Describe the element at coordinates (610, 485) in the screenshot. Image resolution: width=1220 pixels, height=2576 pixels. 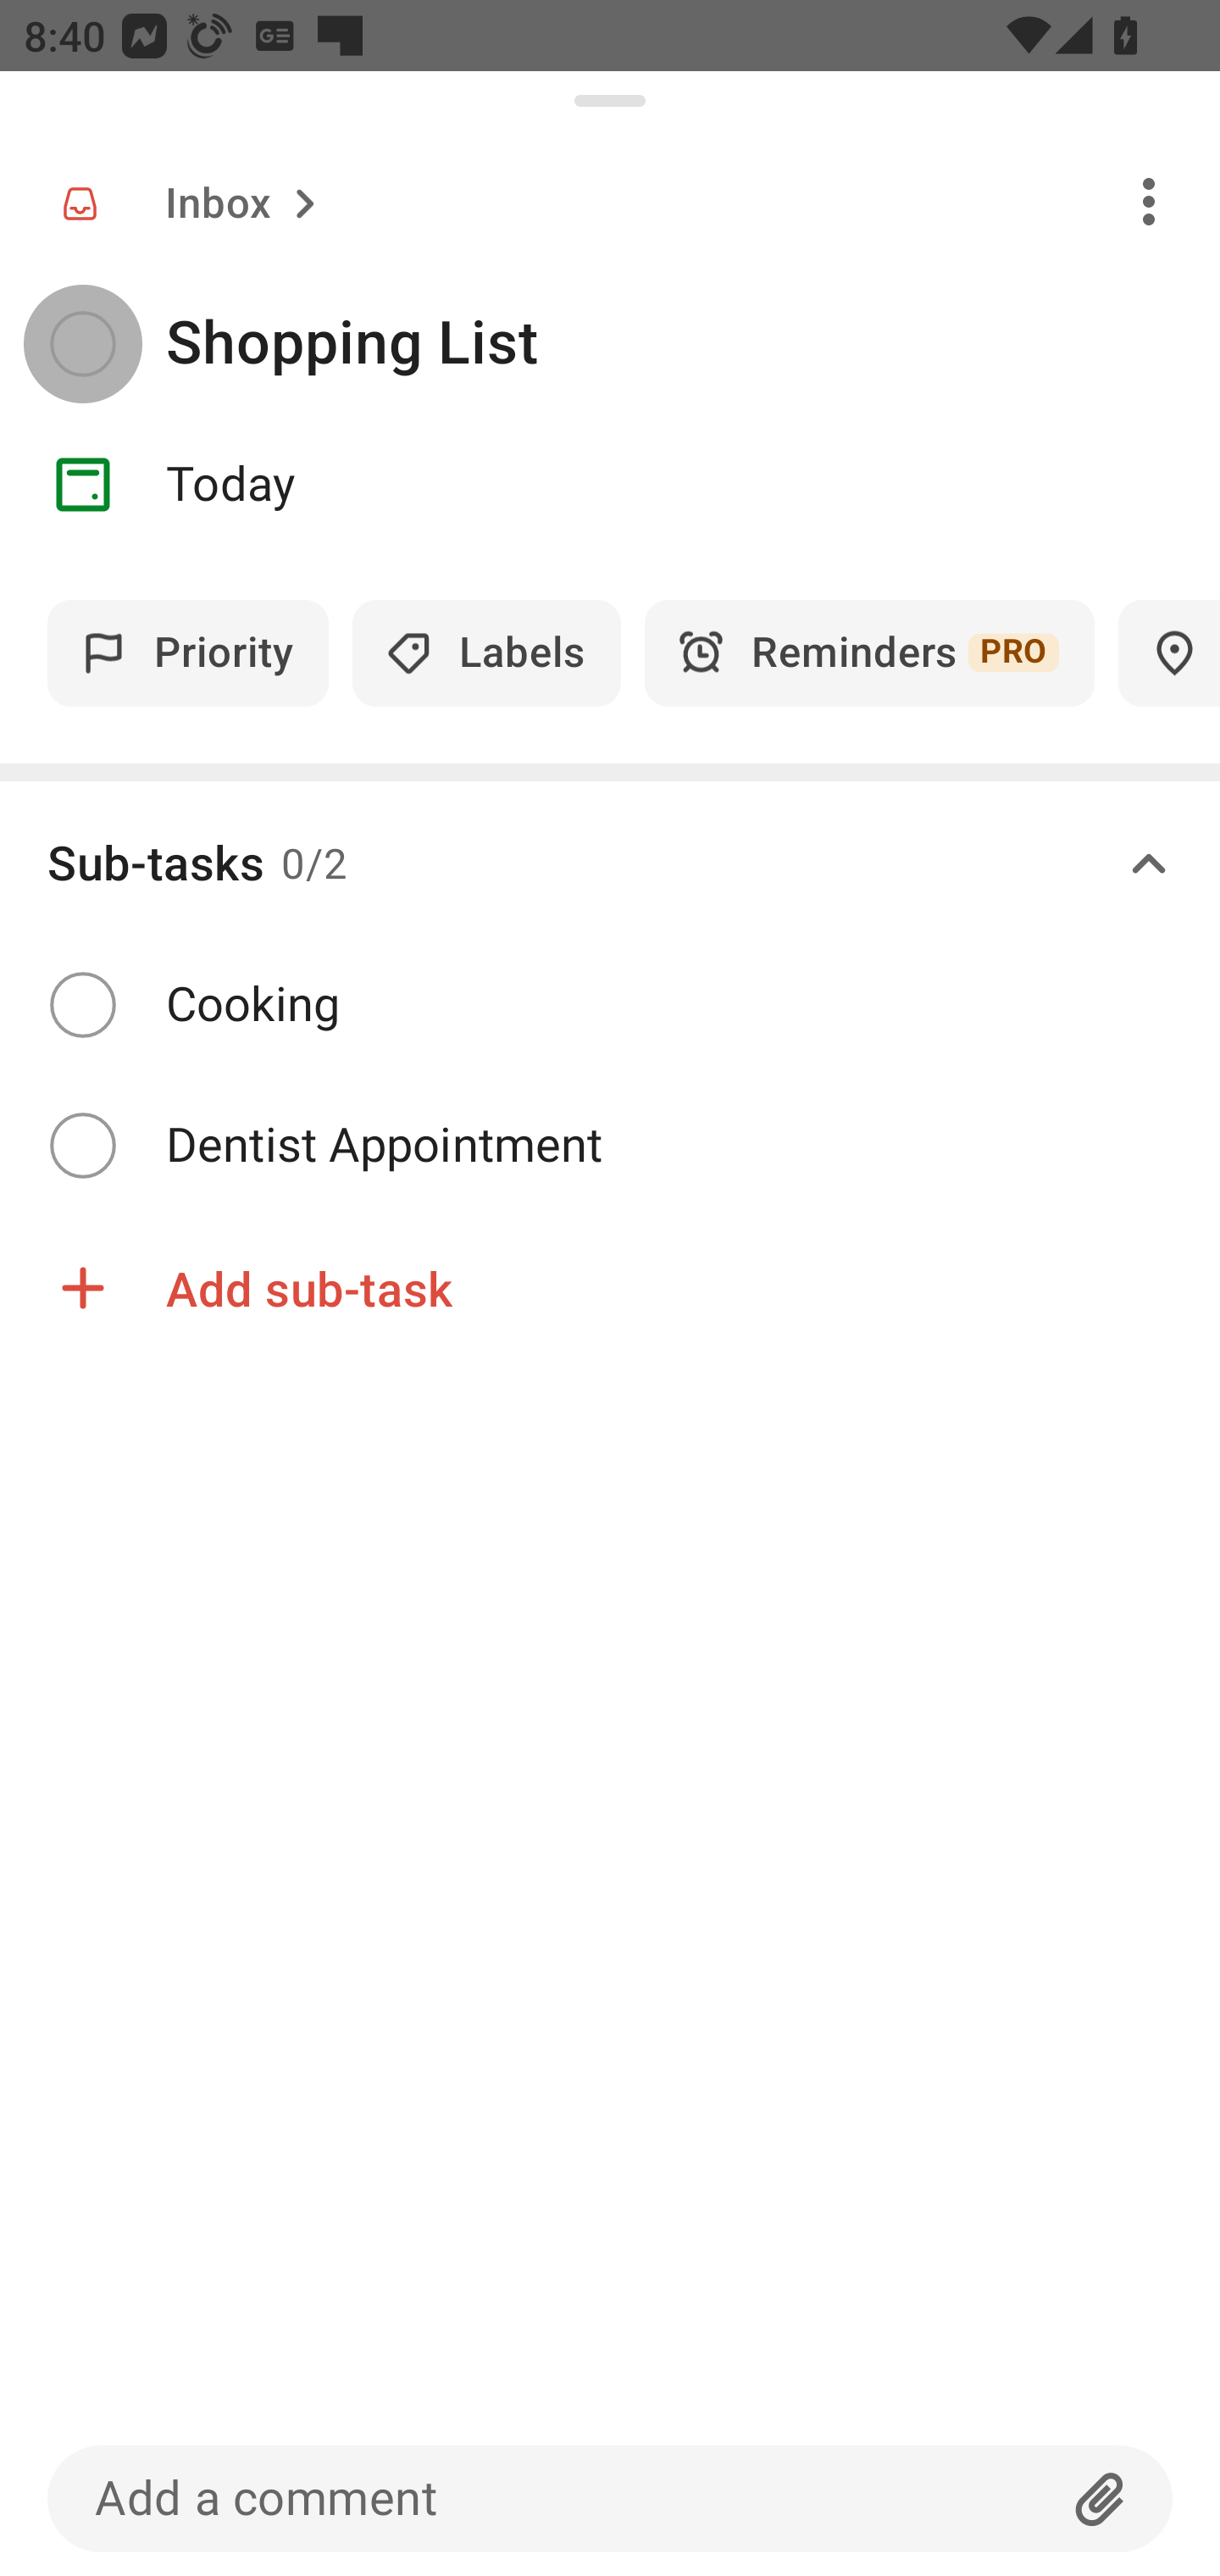
I see `Date Today` at that location.